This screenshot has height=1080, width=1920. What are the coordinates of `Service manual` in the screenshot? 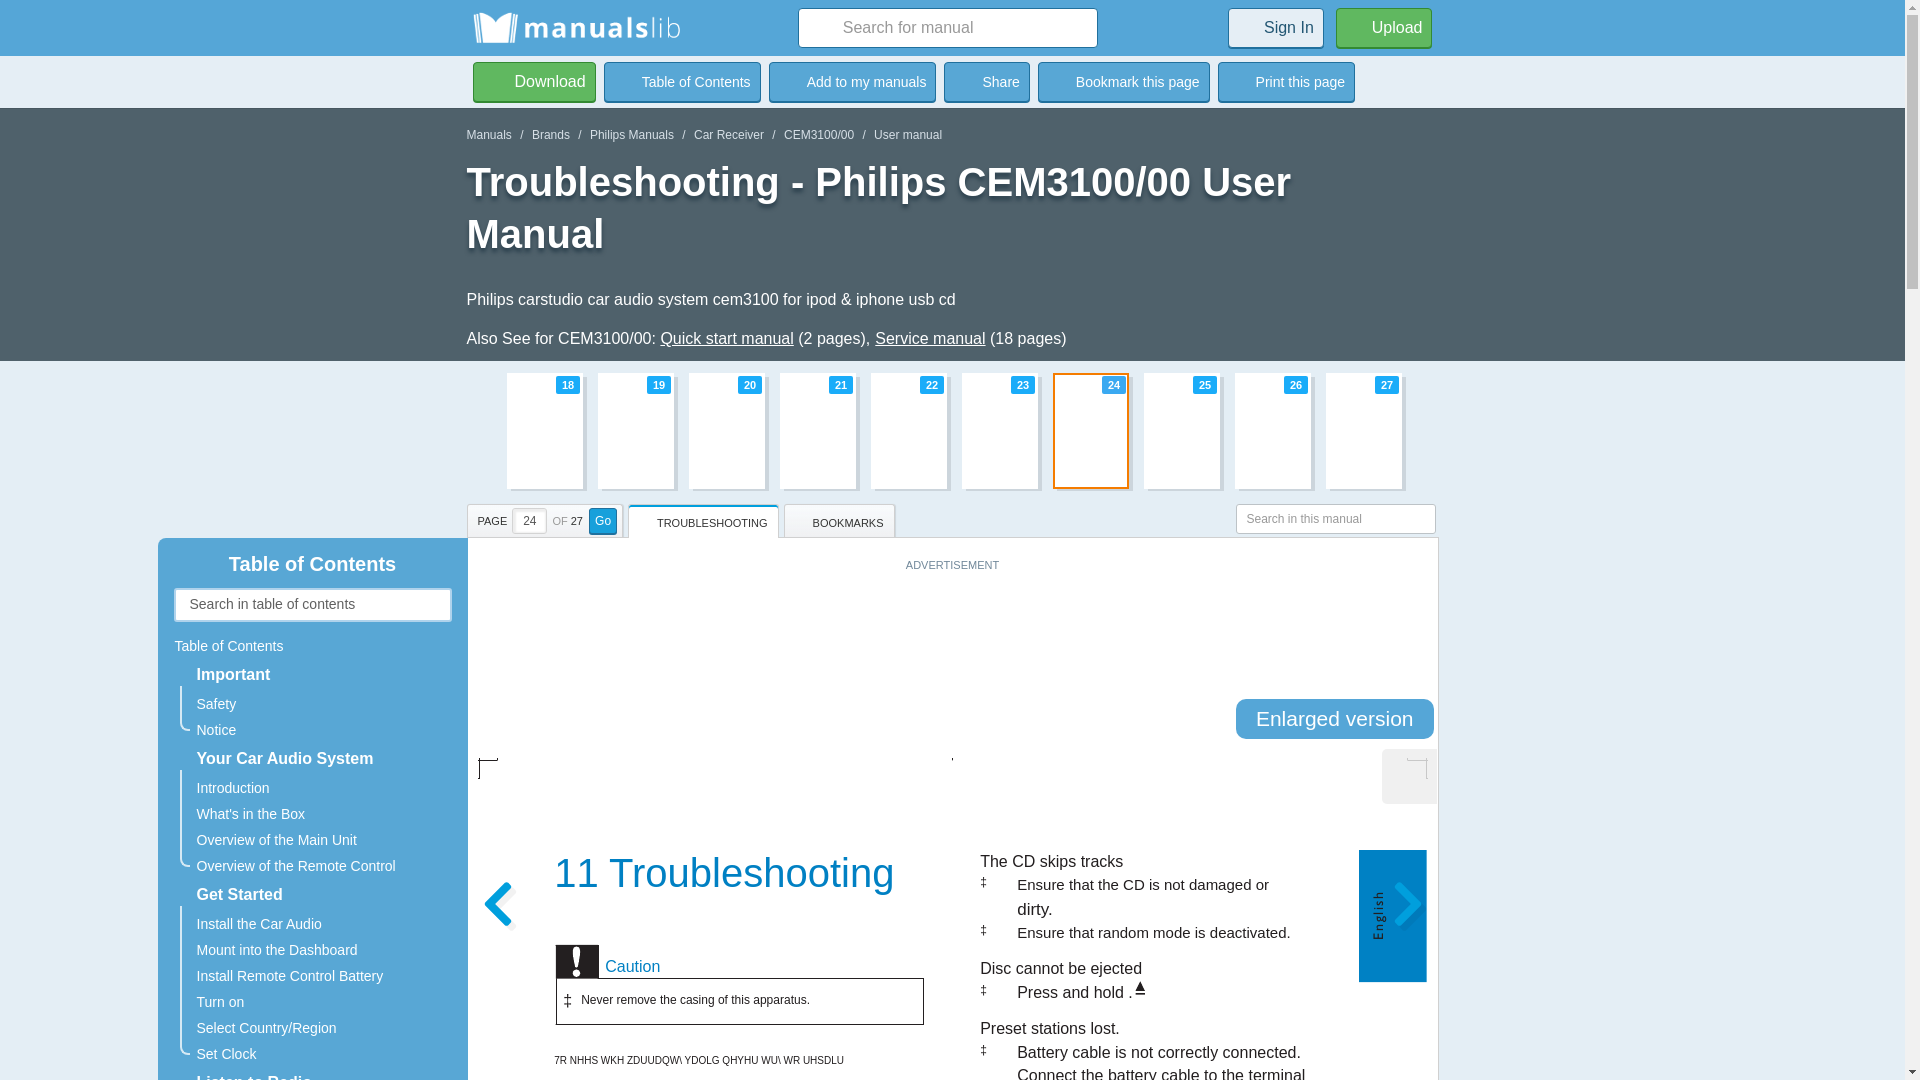 It's located at (930, 338).